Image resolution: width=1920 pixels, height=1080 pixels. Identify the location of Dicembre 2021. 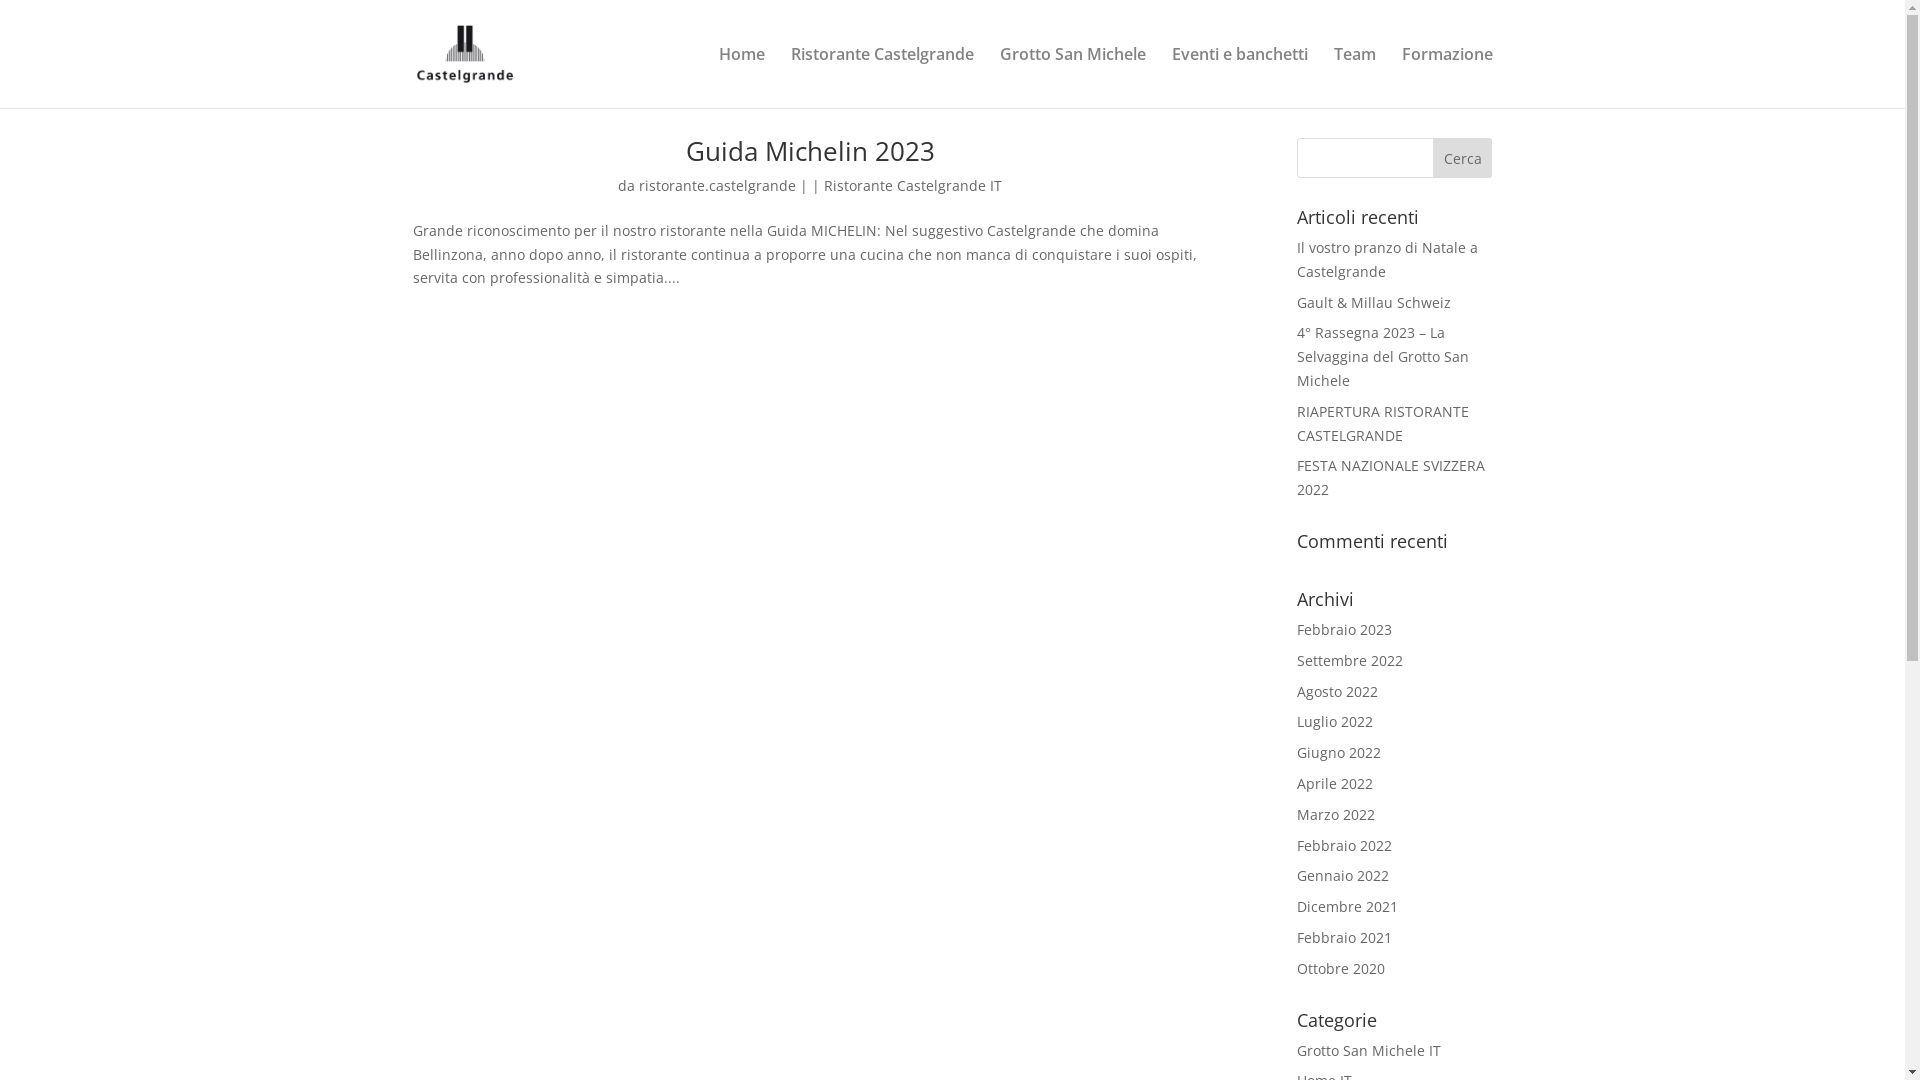
(1348, 906).